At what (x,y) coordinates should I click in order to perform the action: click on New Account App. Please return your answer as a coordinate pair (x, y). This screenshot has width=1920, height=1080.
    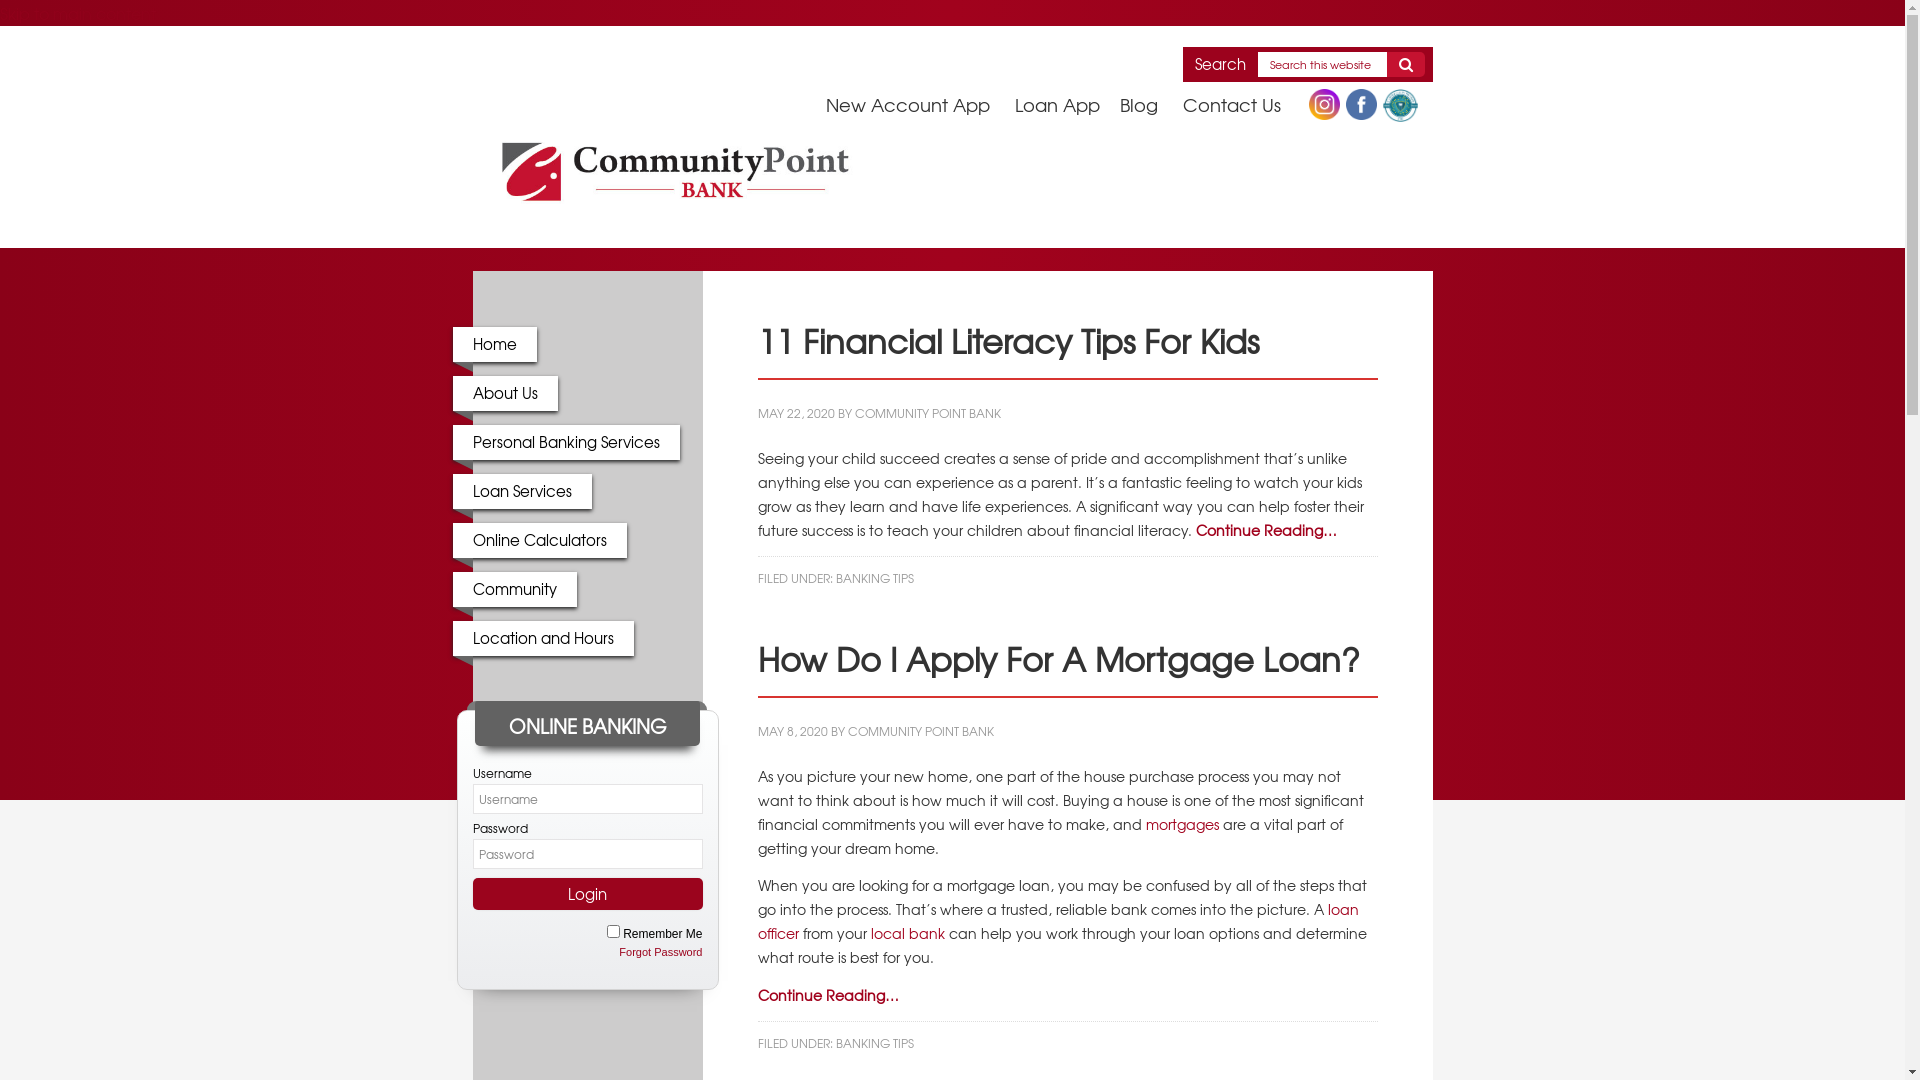
    Looking at the image, I should click on (918, 104).